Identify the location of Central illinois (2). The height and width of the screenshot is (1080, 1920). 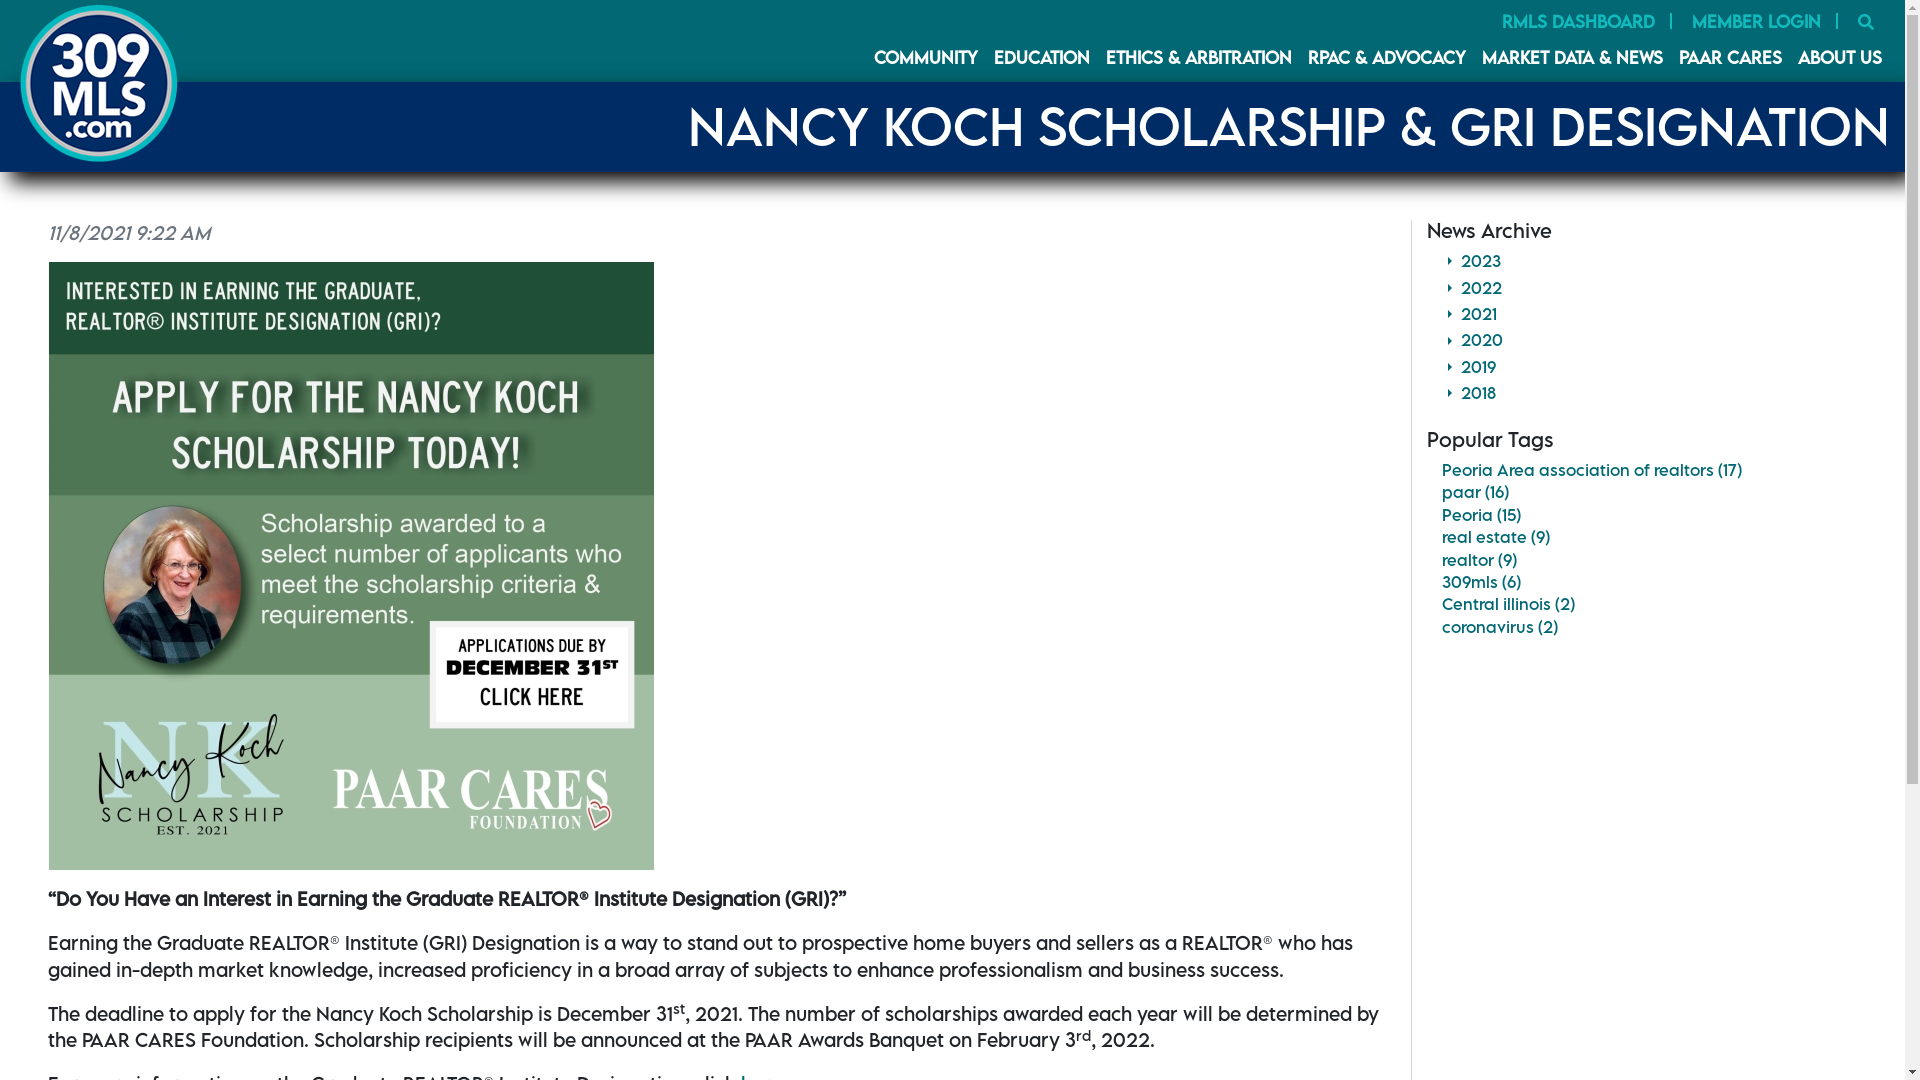
(1508, 604).